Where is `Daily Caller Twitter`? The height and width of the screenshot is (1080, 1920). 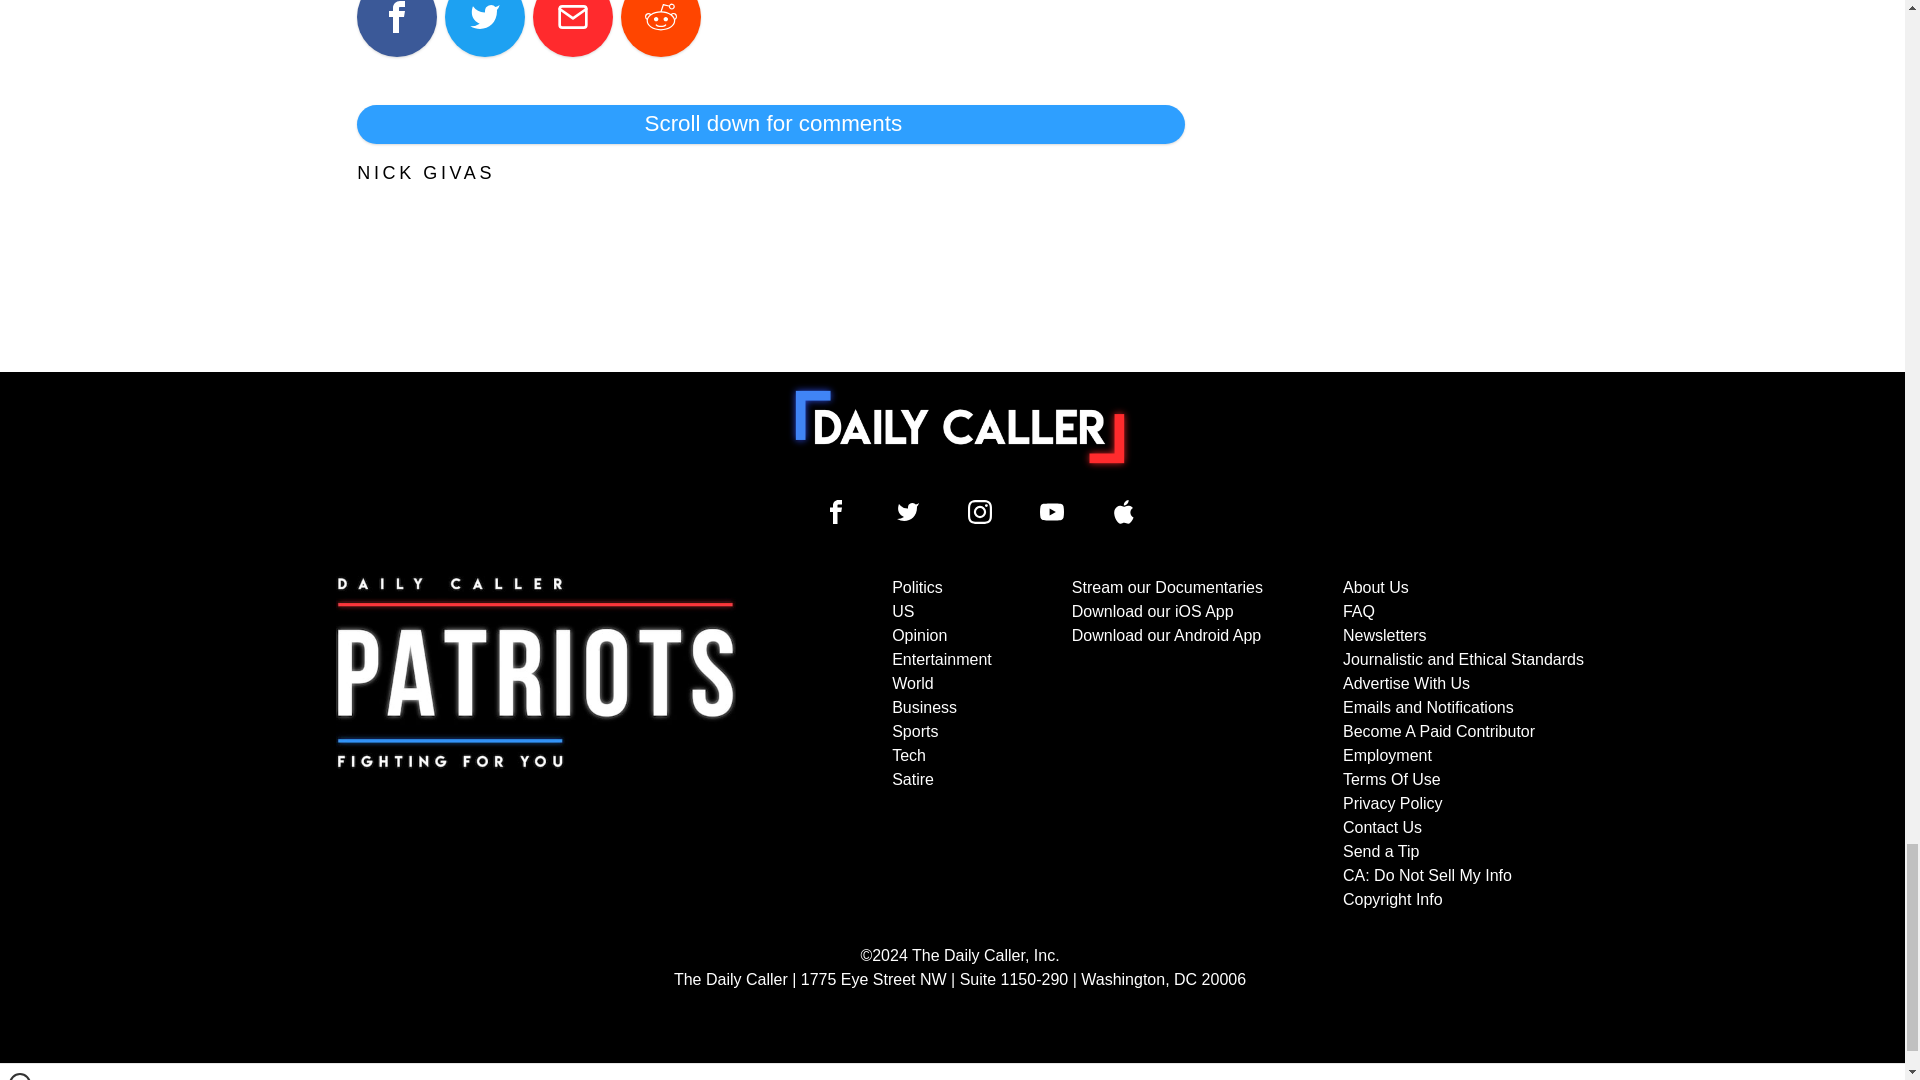
Daily Caller Twitter is located at coordinates (908, 512).